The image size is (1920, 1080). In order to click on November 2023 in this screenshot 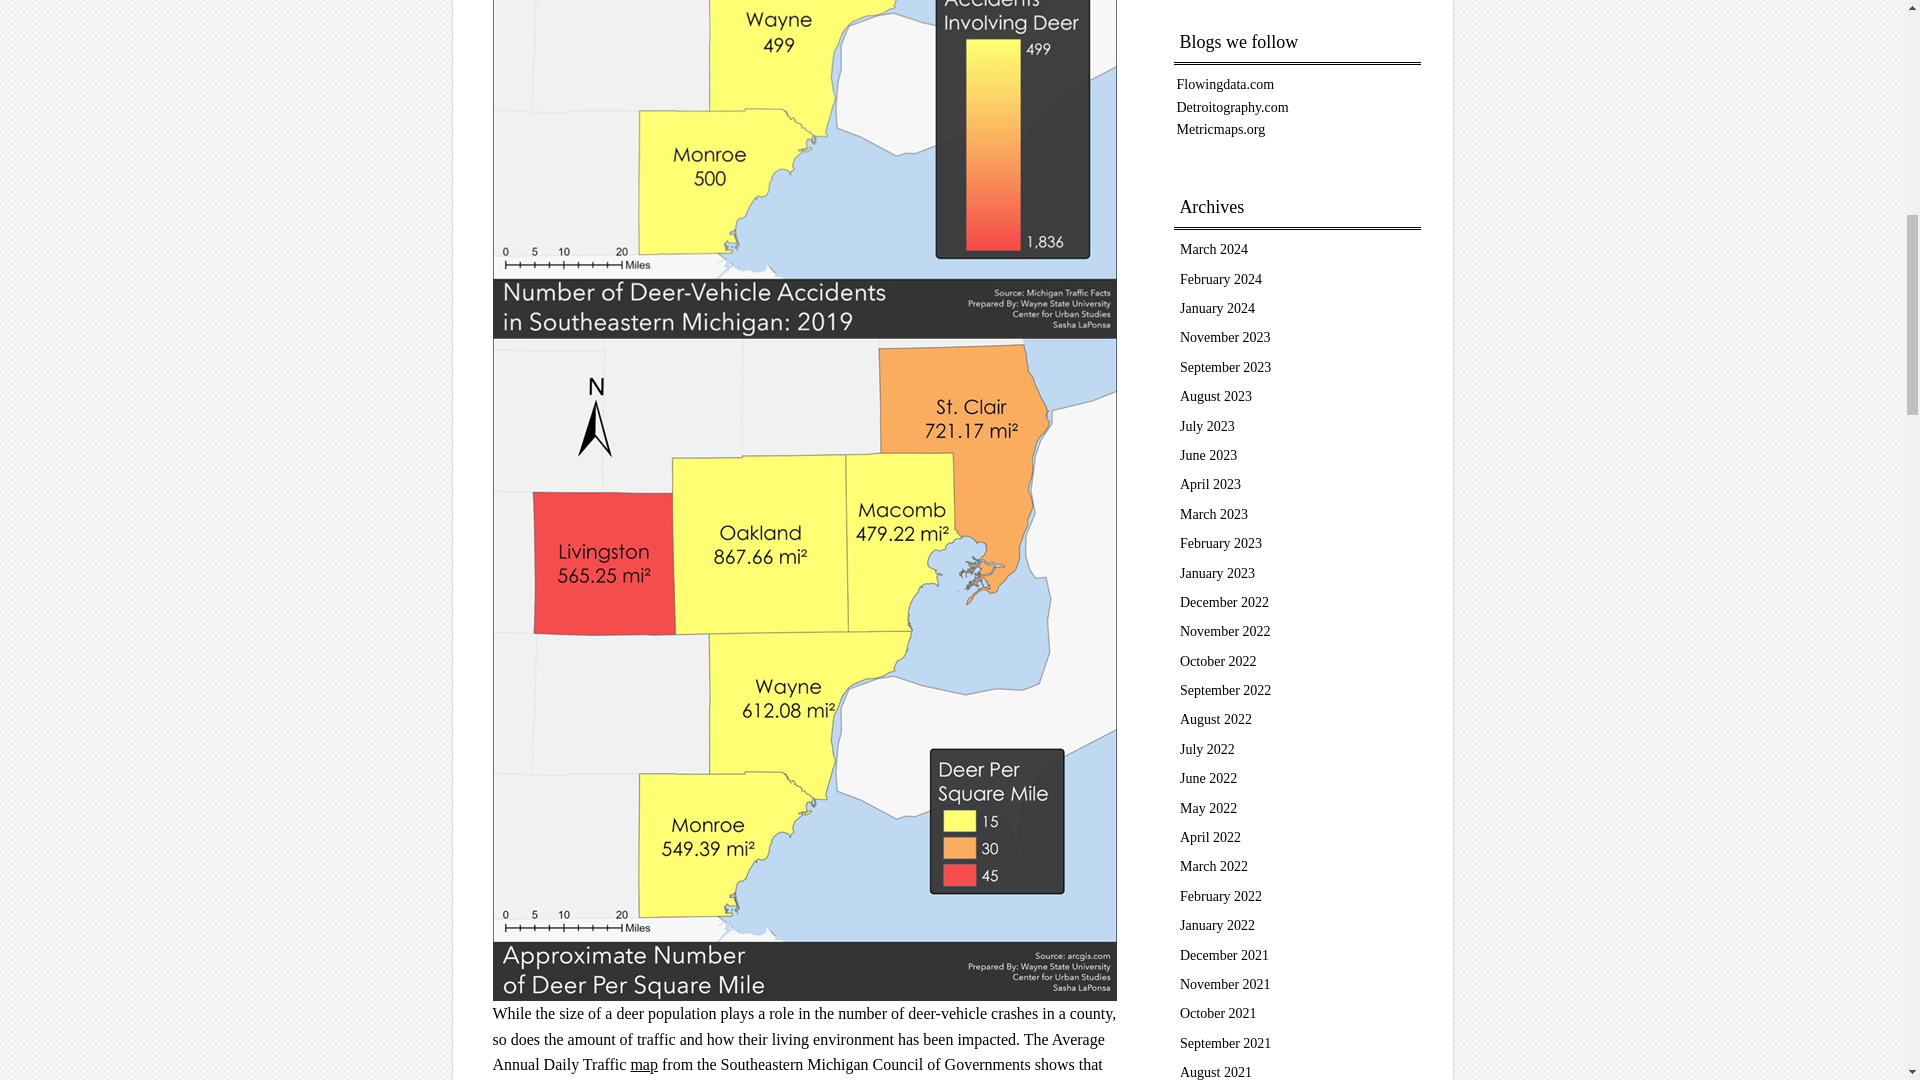, I will do `click(1226, 337)`.